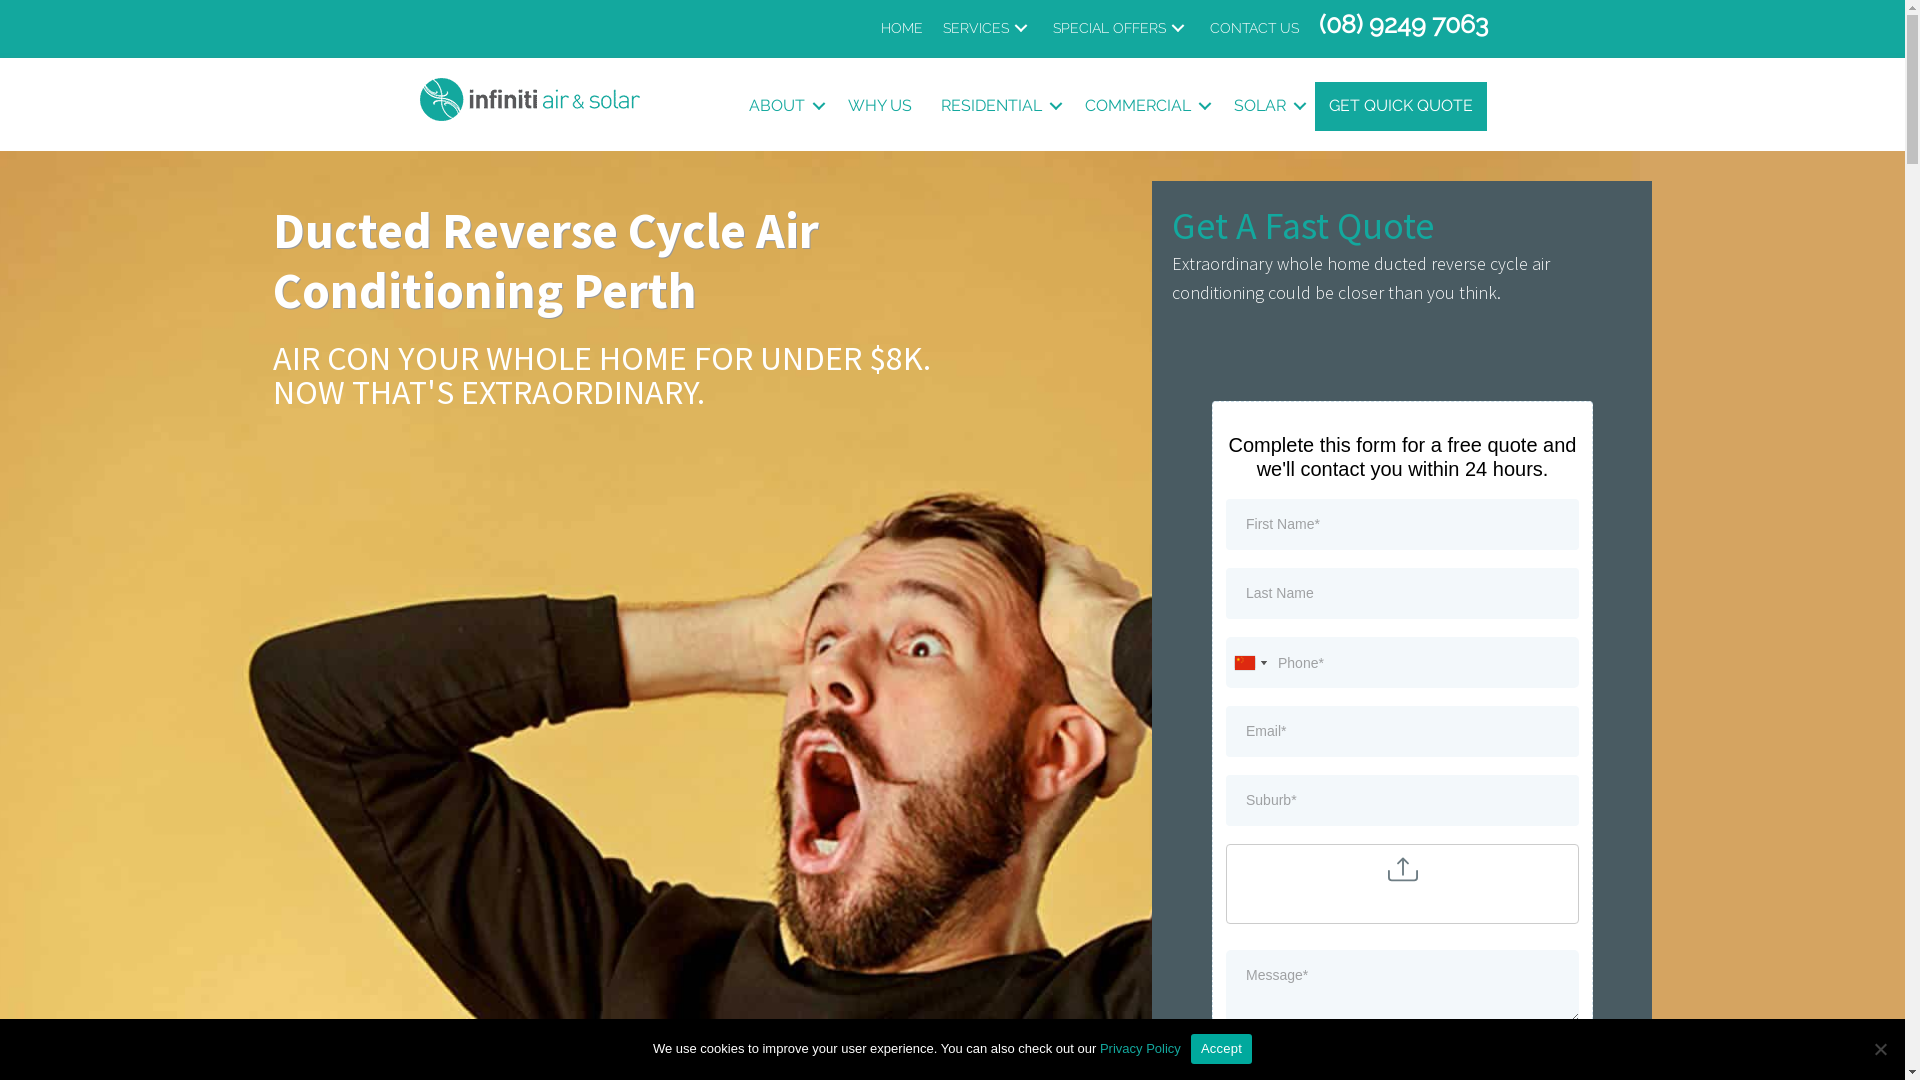 Image resolution: width=1920 pixels, height=1080 pixels. What do you see at coordinates (1402, 24) in the screenshot?
I see `(08) 9249 7063` at bounding box center [1402, 24].